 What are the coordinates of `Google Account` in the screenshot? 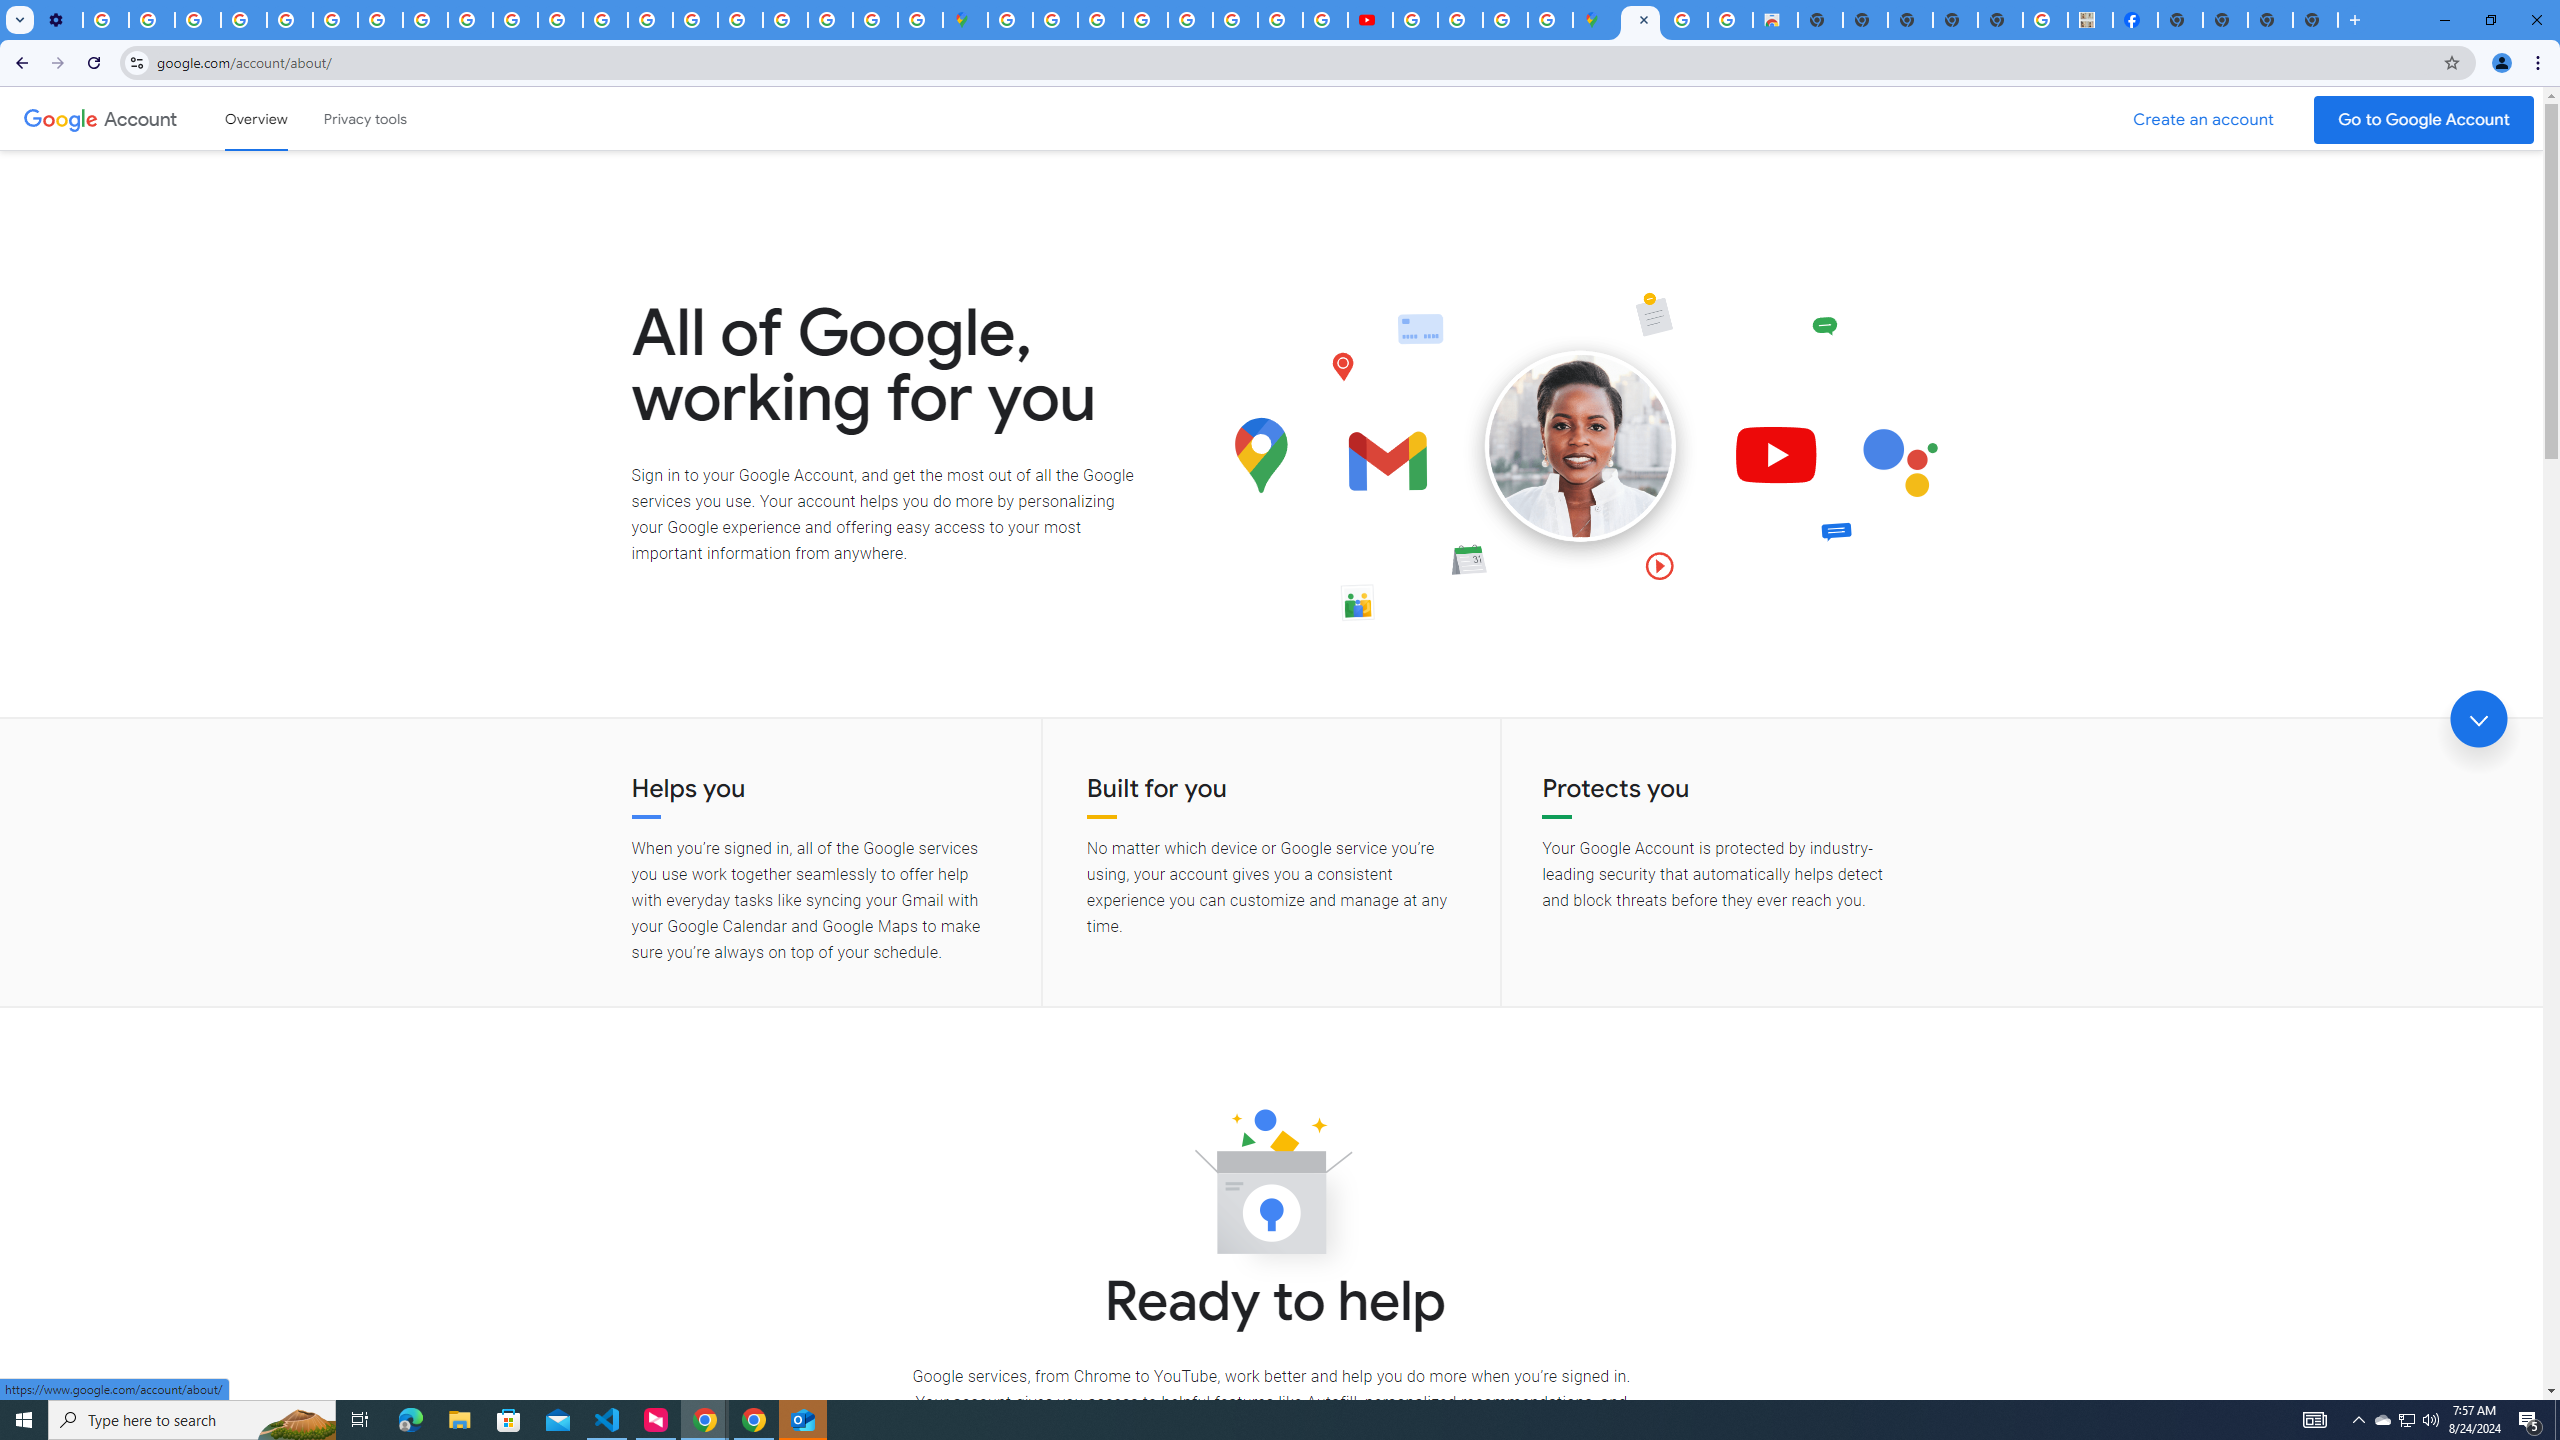 It's located at (142, 118).